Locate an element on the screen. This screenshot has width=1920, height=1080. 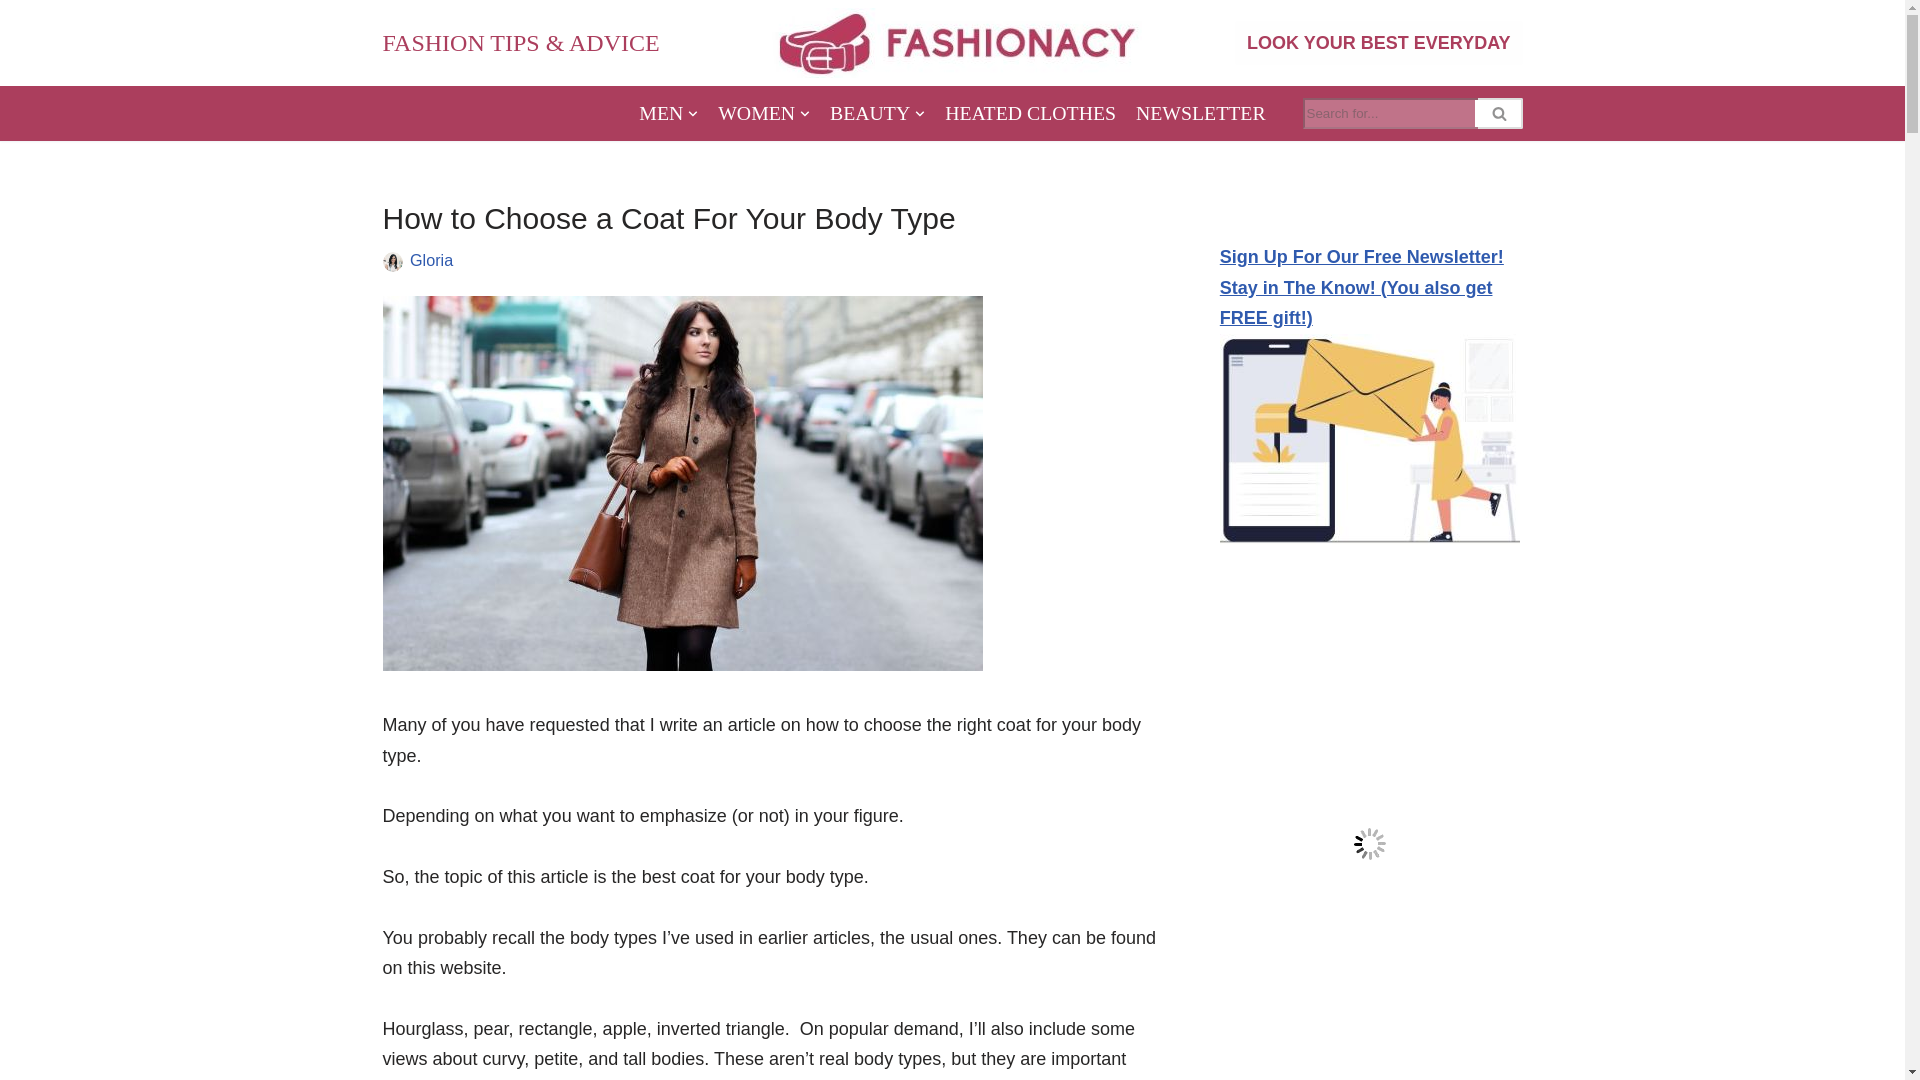
LOOK YOUR BEST EVERYDAY is located at coordinates (1378, 42).